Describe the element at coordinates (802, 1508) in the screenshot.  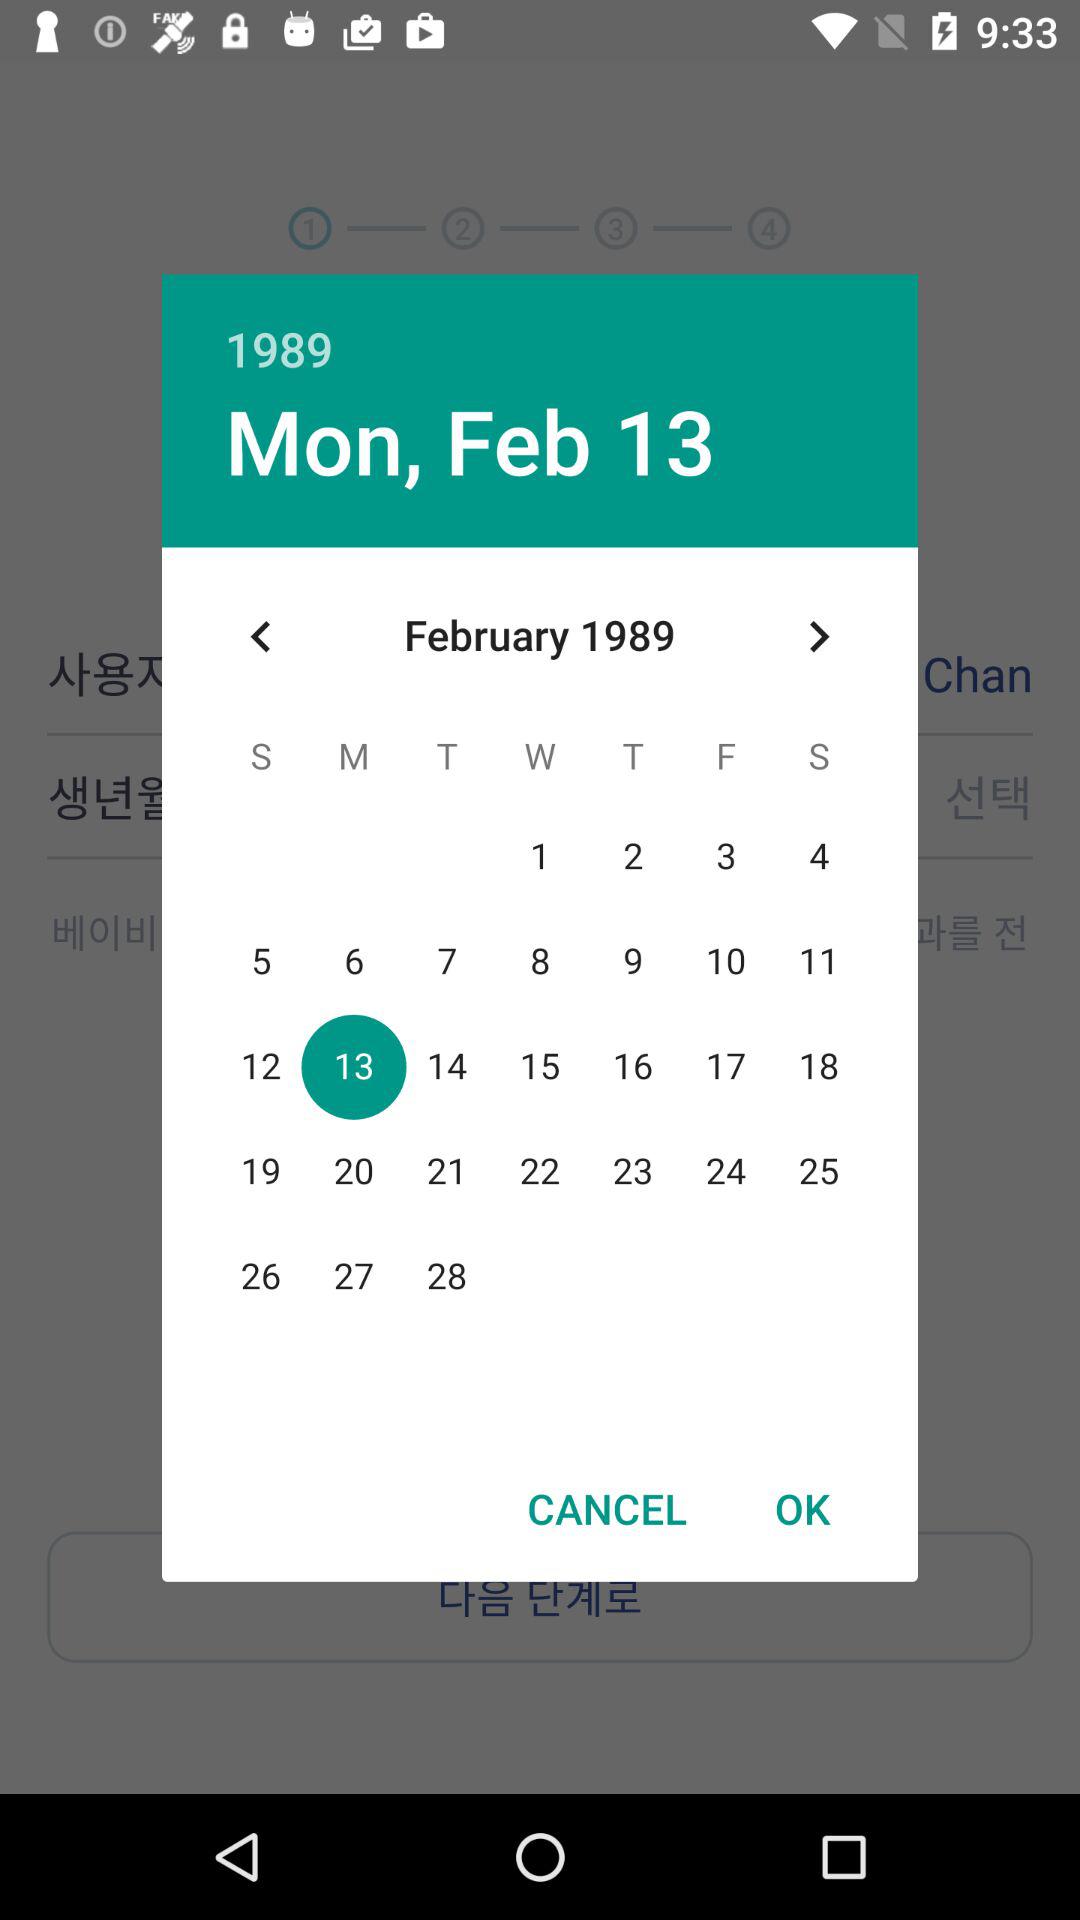
I see `launch the item at the bottom right corner` at that location.